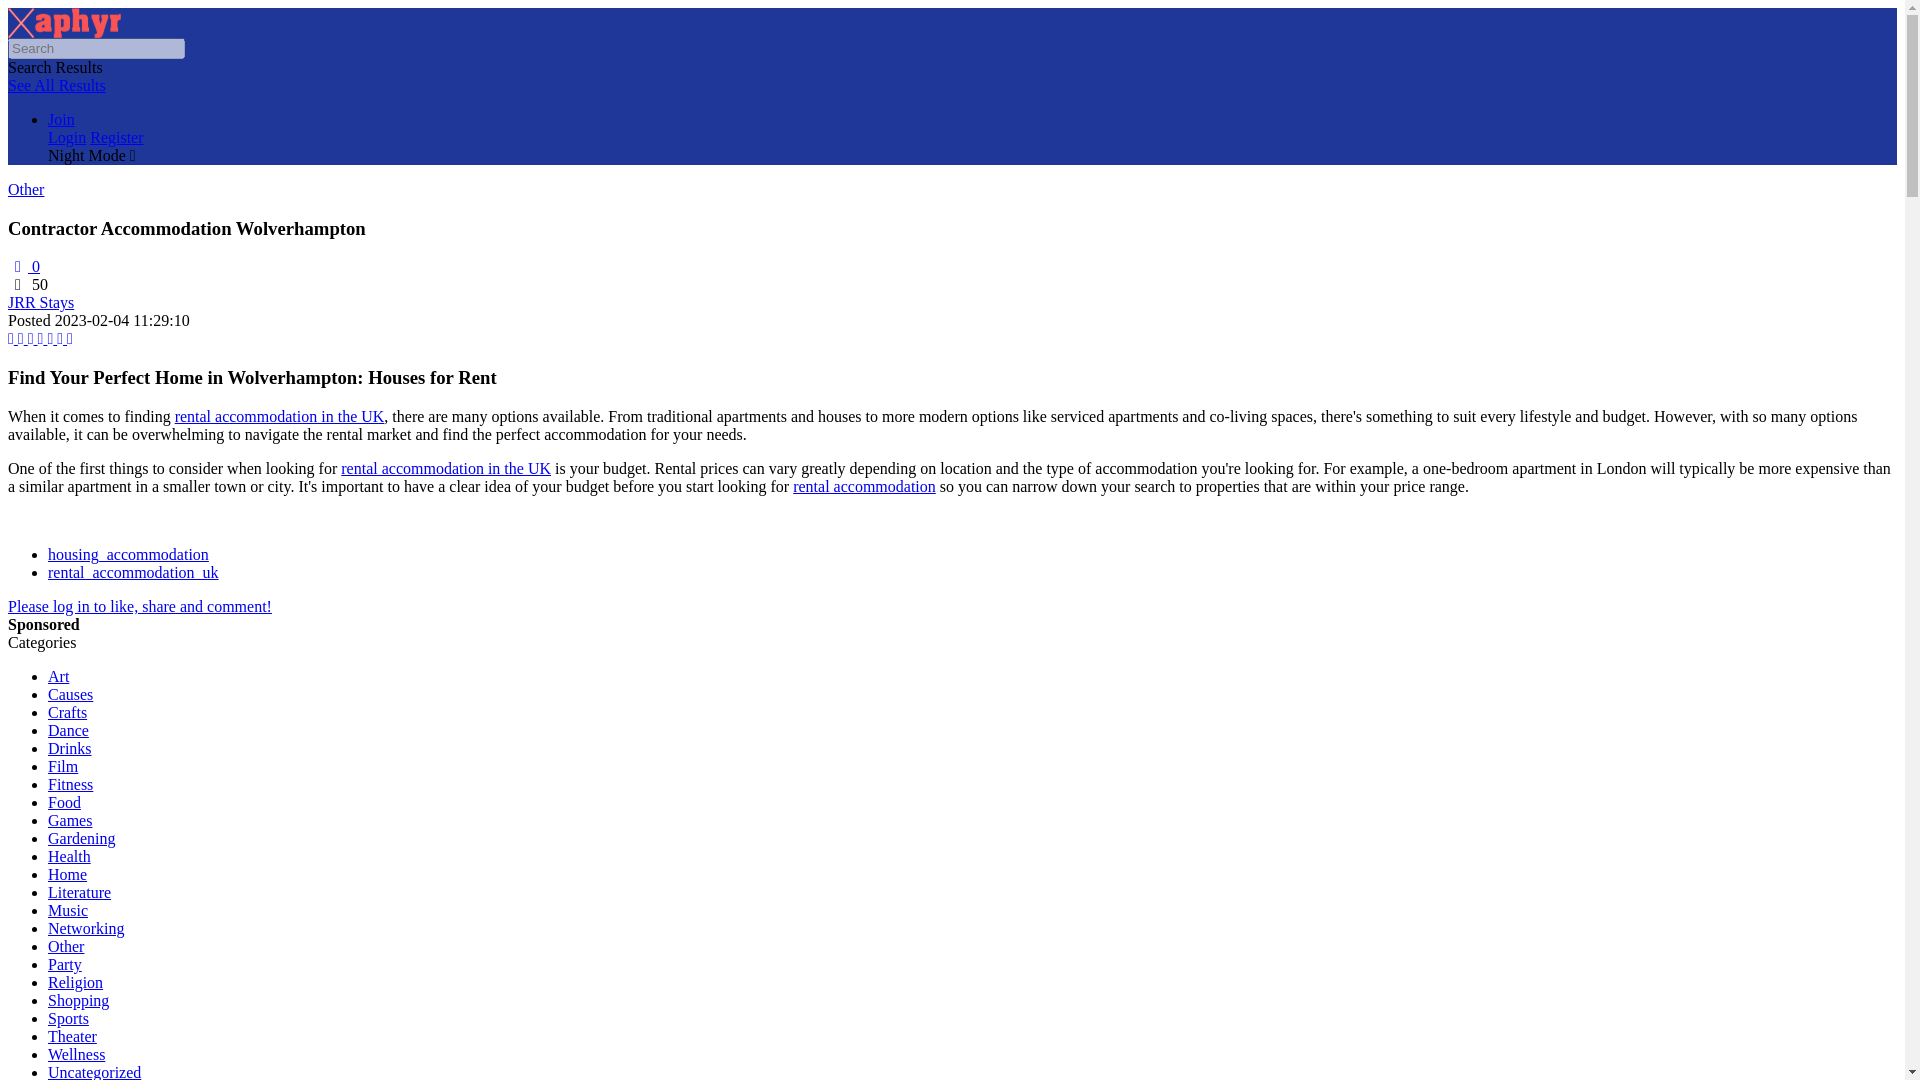 This screenshot has height=1080, width=1920. I want to click on Music, so click(68, 910).